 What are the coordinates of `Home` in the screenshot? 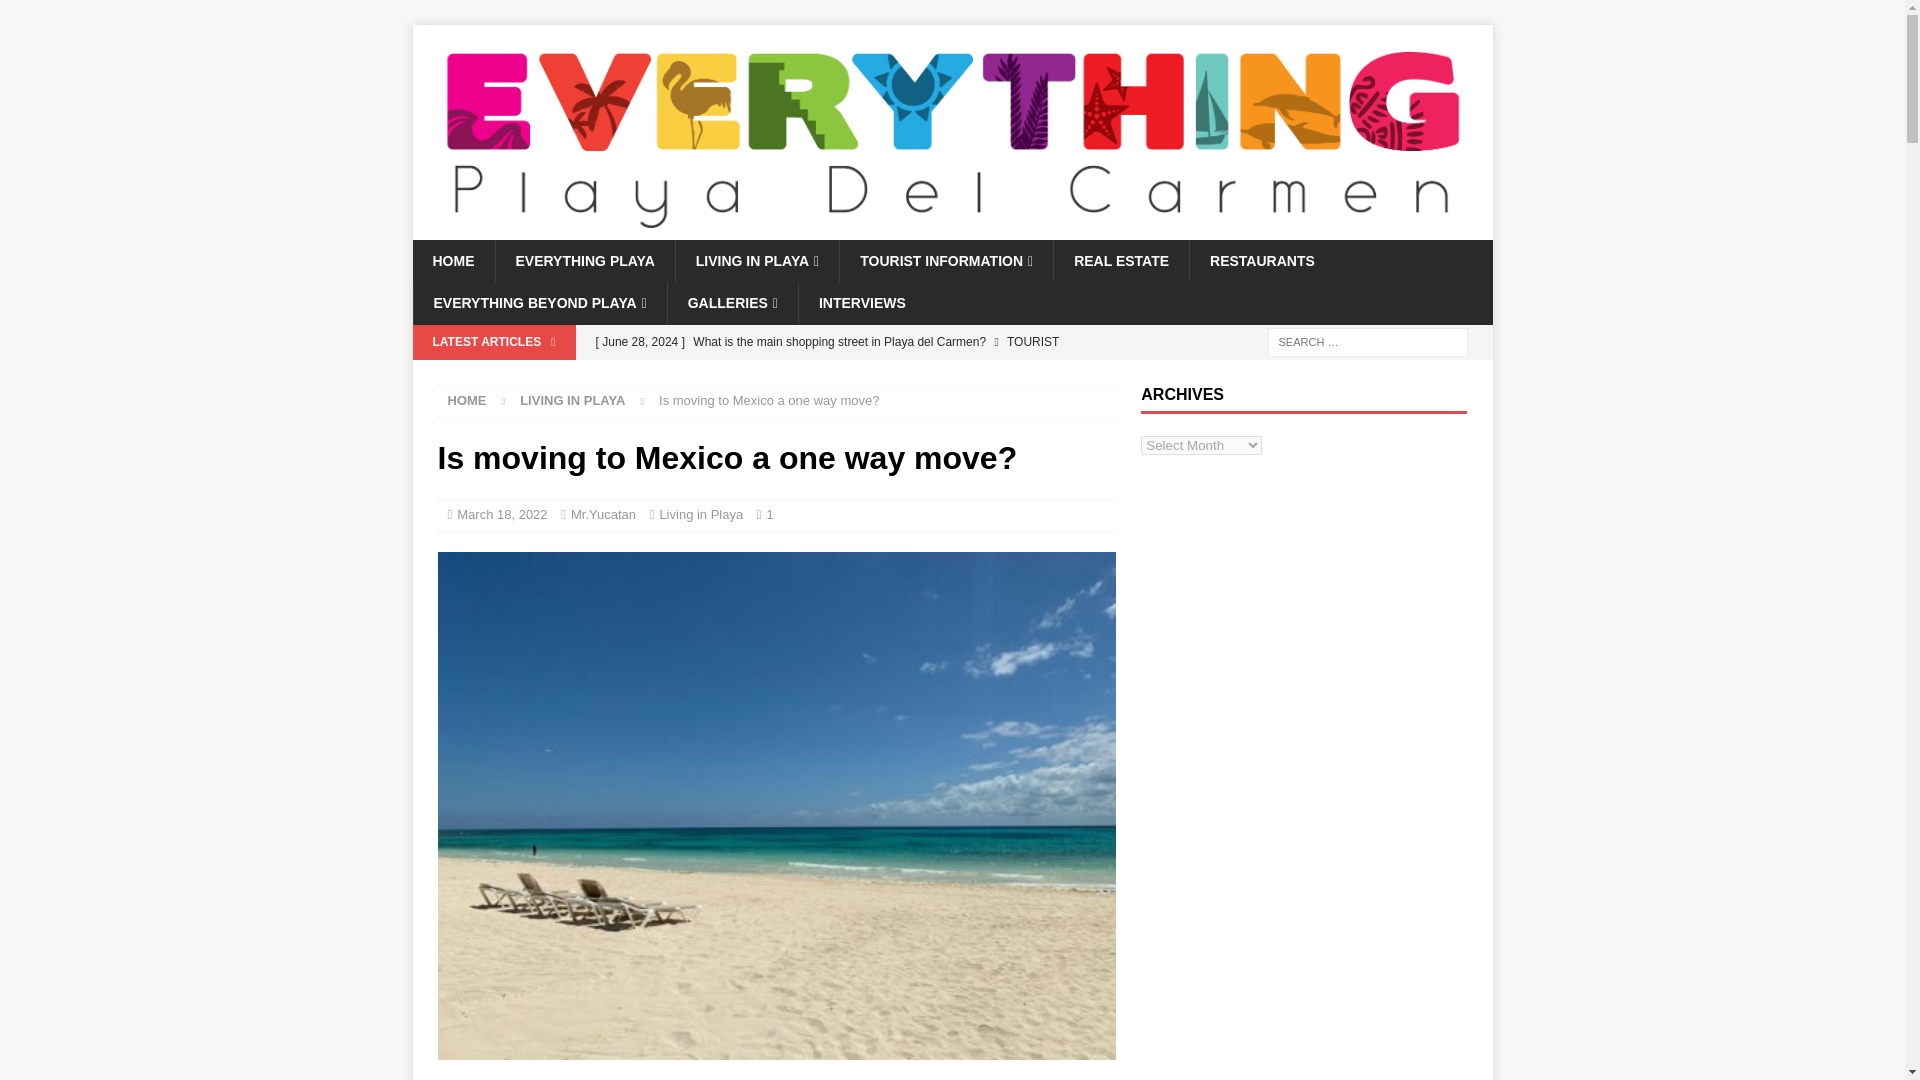 It's located at (467, 400).